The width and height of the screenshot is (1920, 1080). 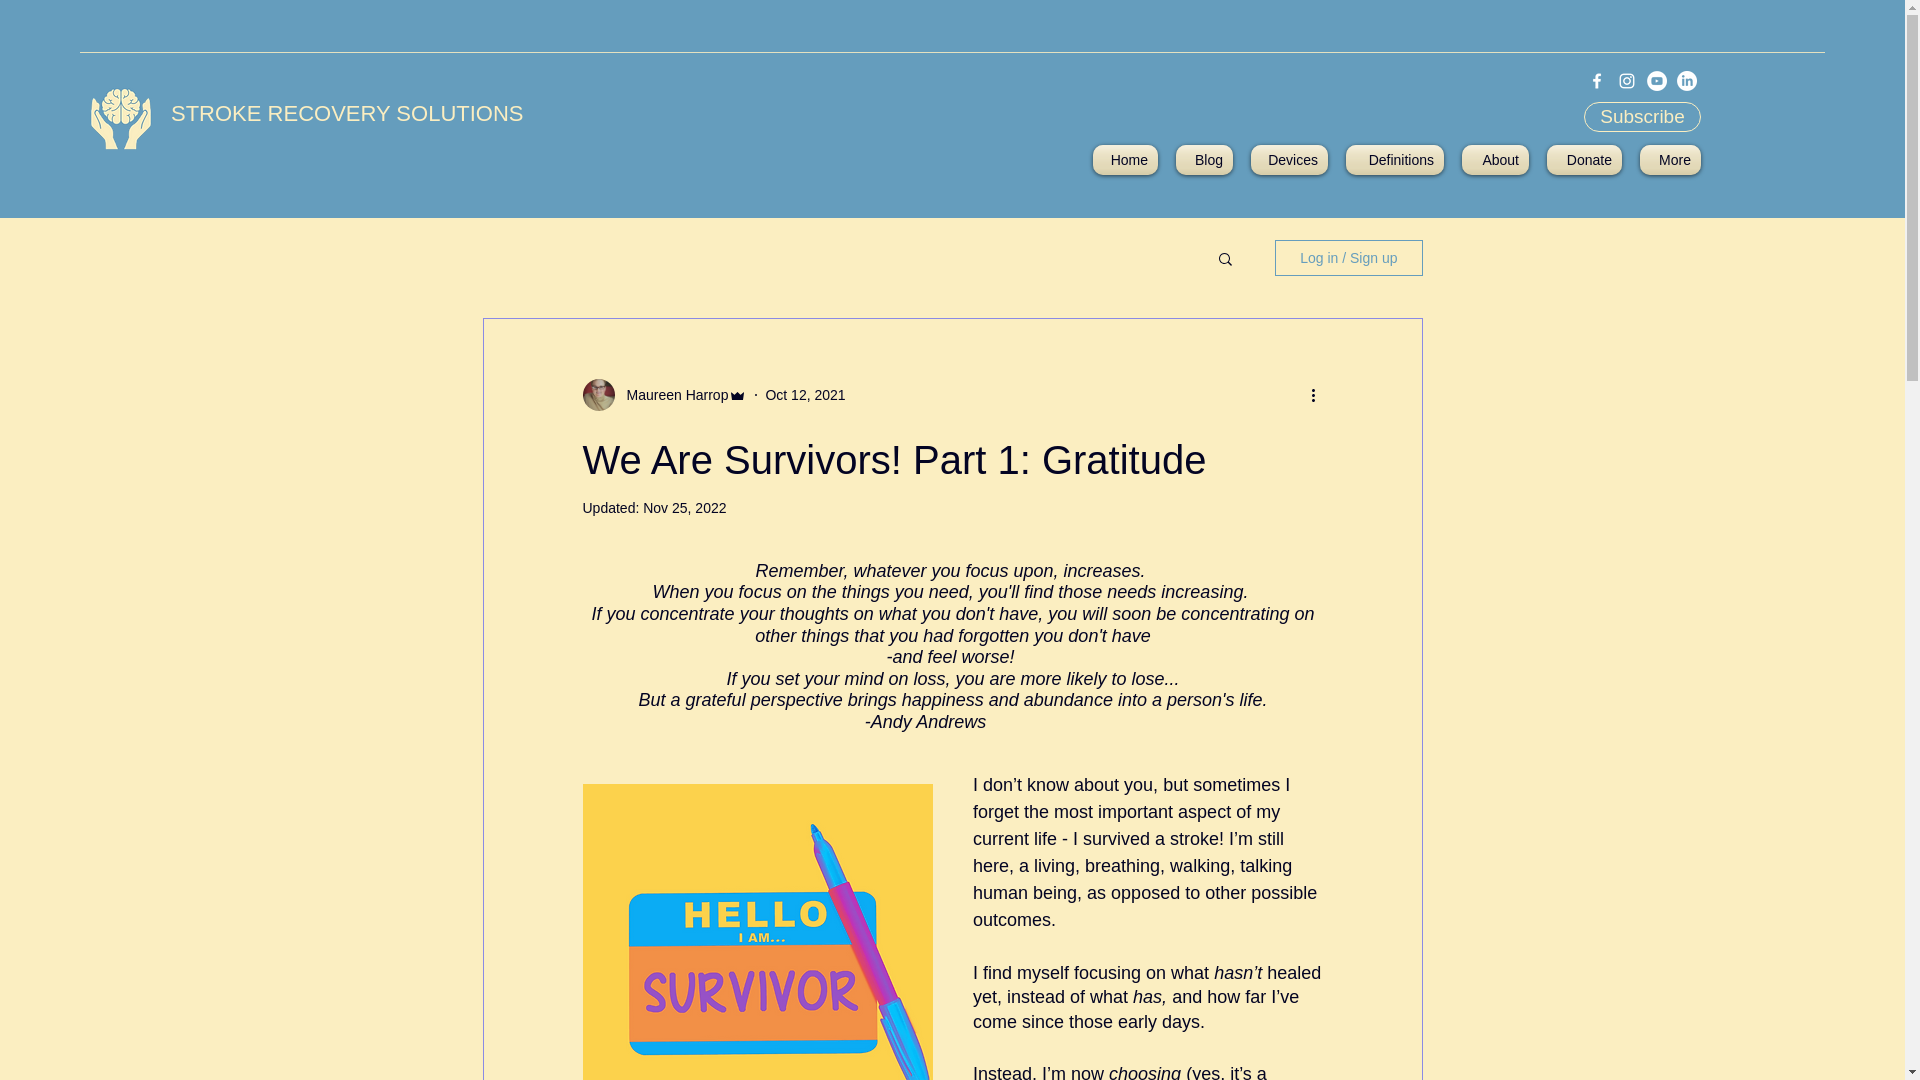 What do you see at coordinates (1204, 159) in the screenshot?
I see `Blog` at bounding box center [1204, 159].